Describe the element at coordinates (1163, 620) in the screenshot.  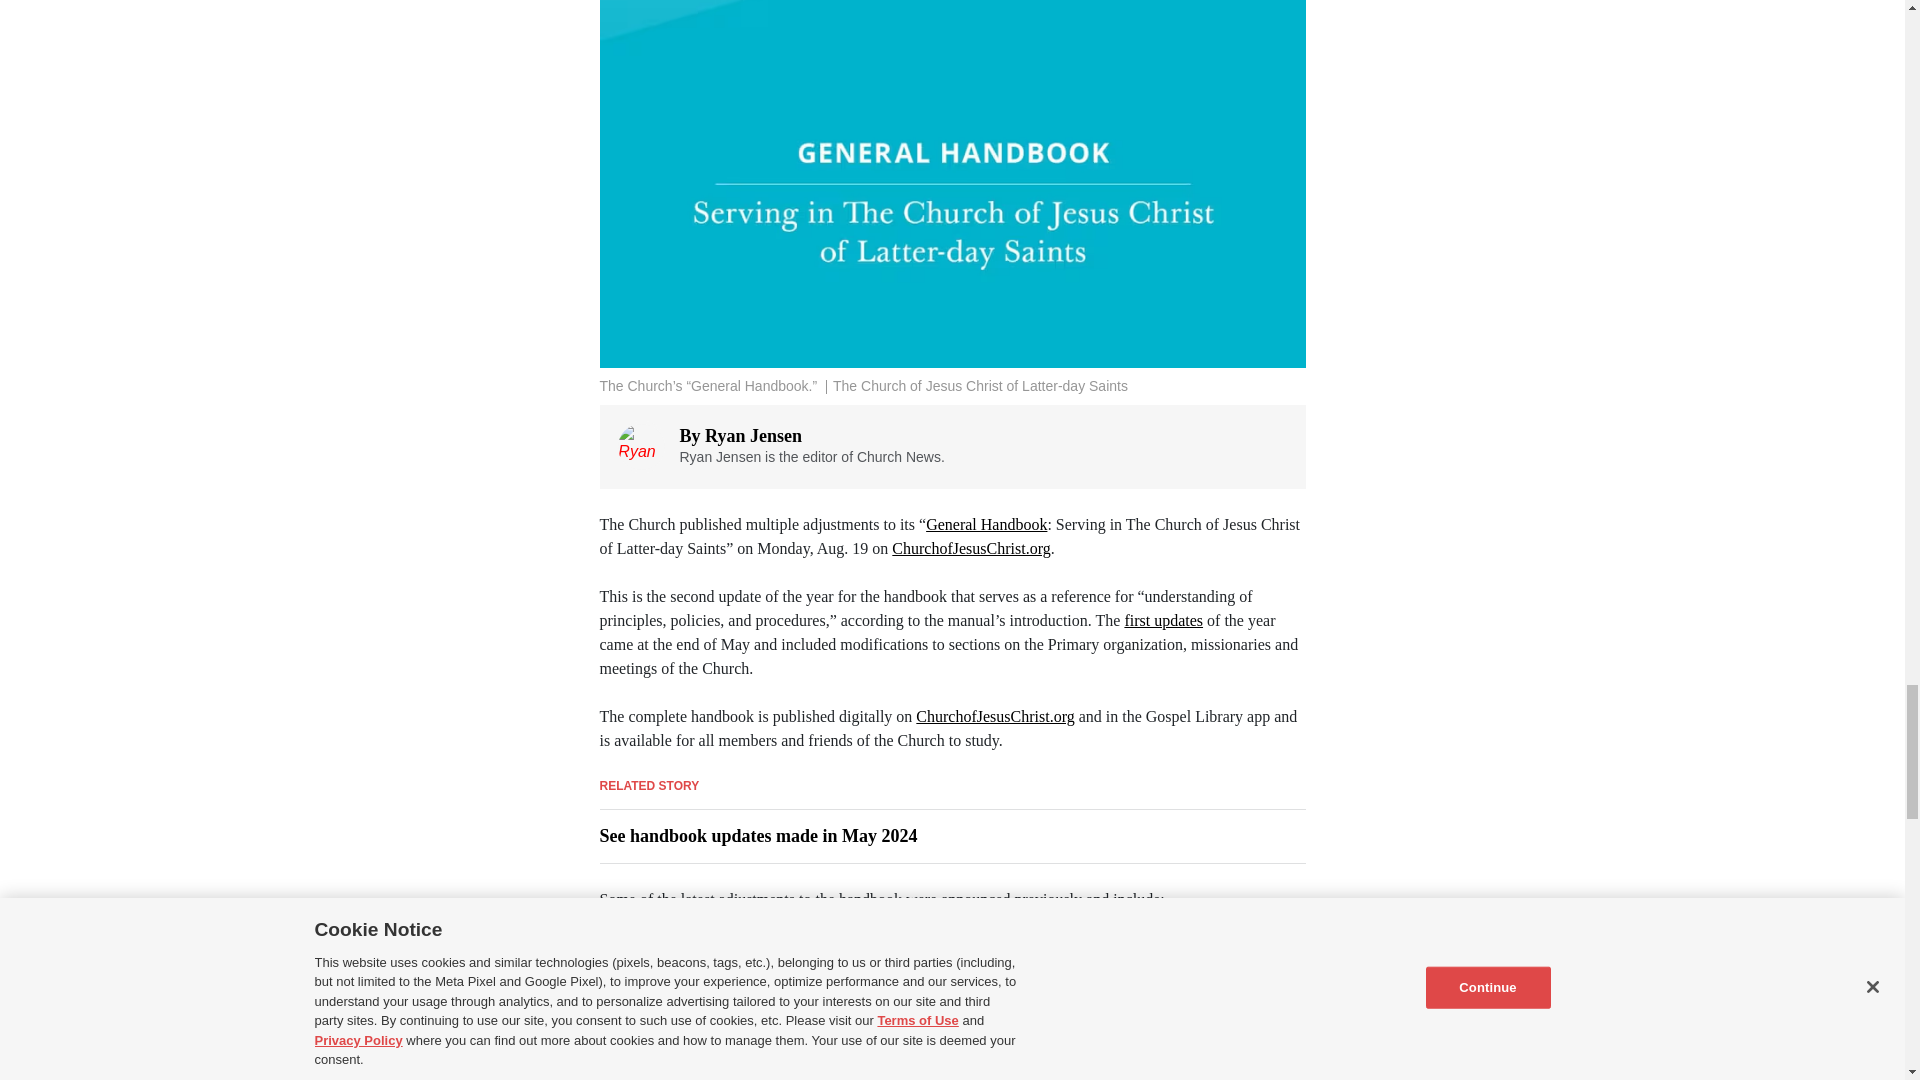
I see `first updates` at that location.